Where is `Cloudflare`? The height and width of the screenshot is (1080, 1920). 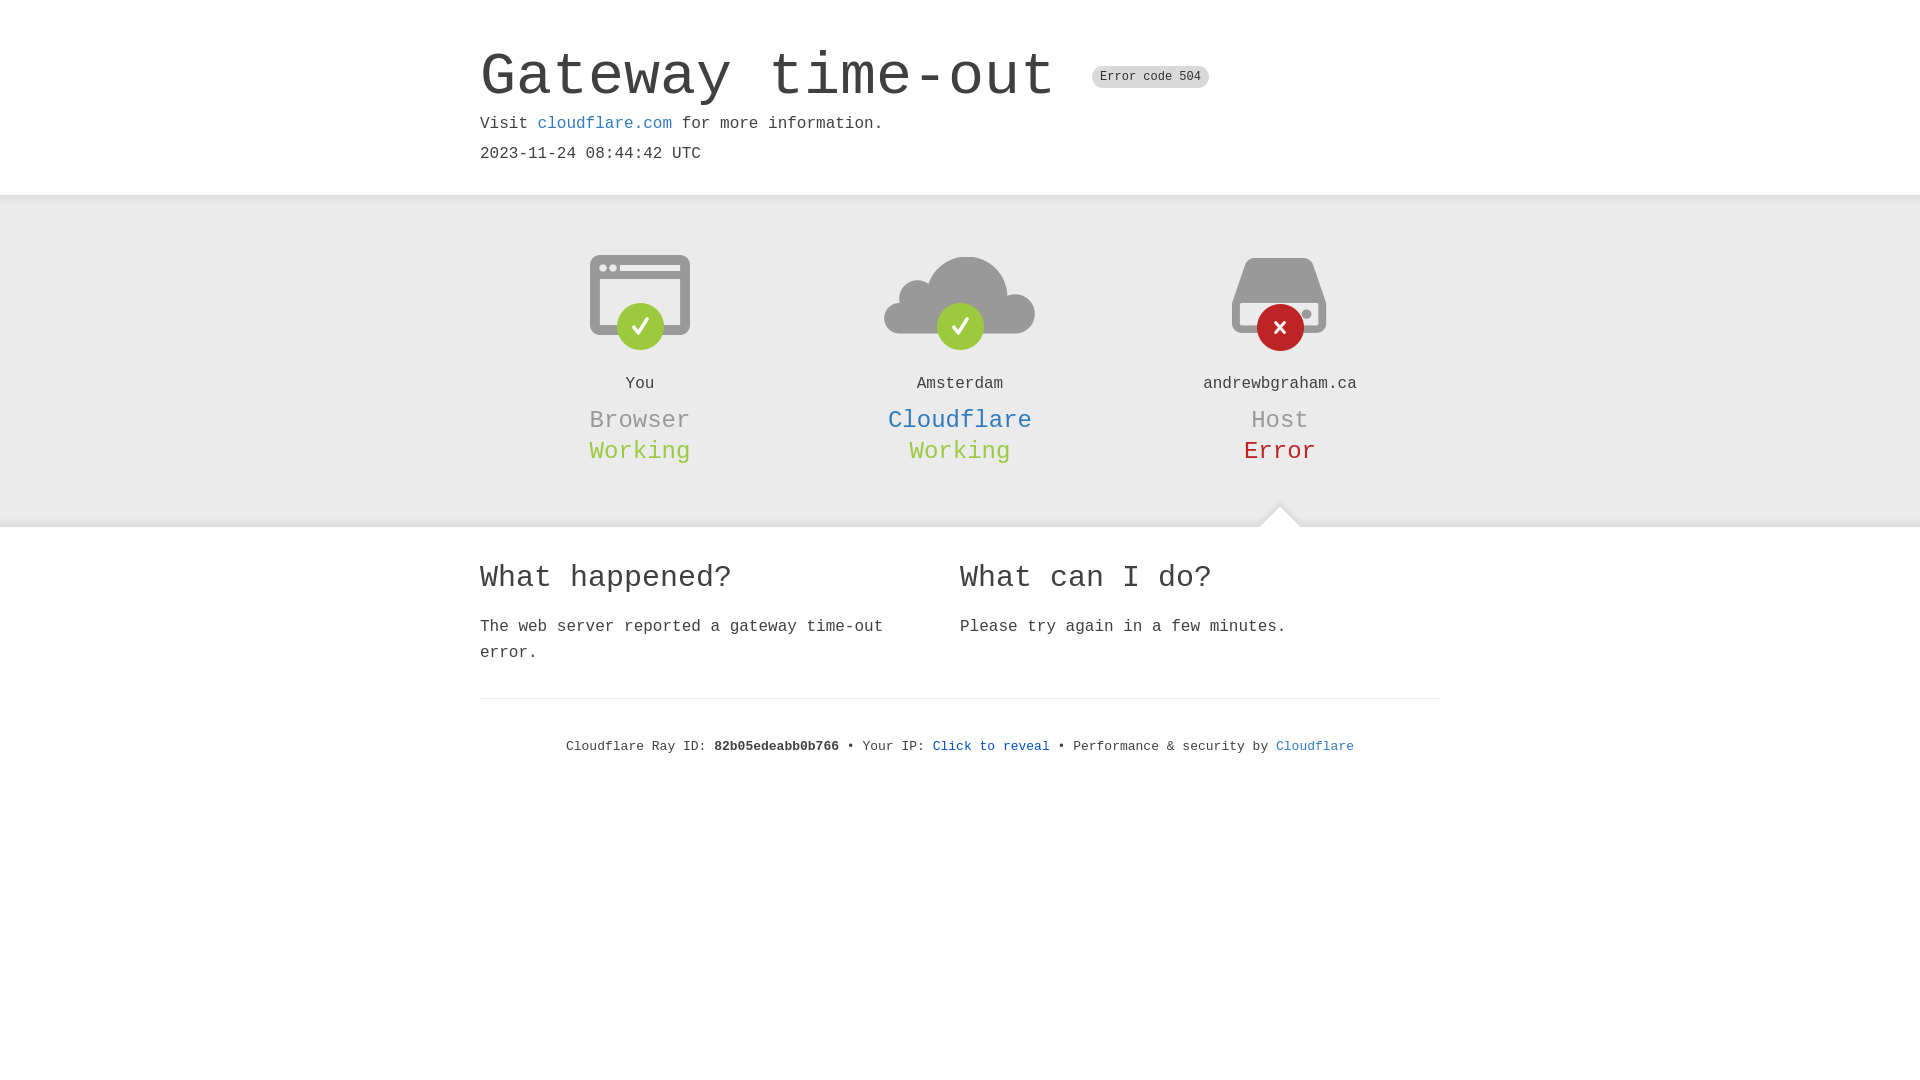 Cloudflare is located at coordinates (1315, 746).